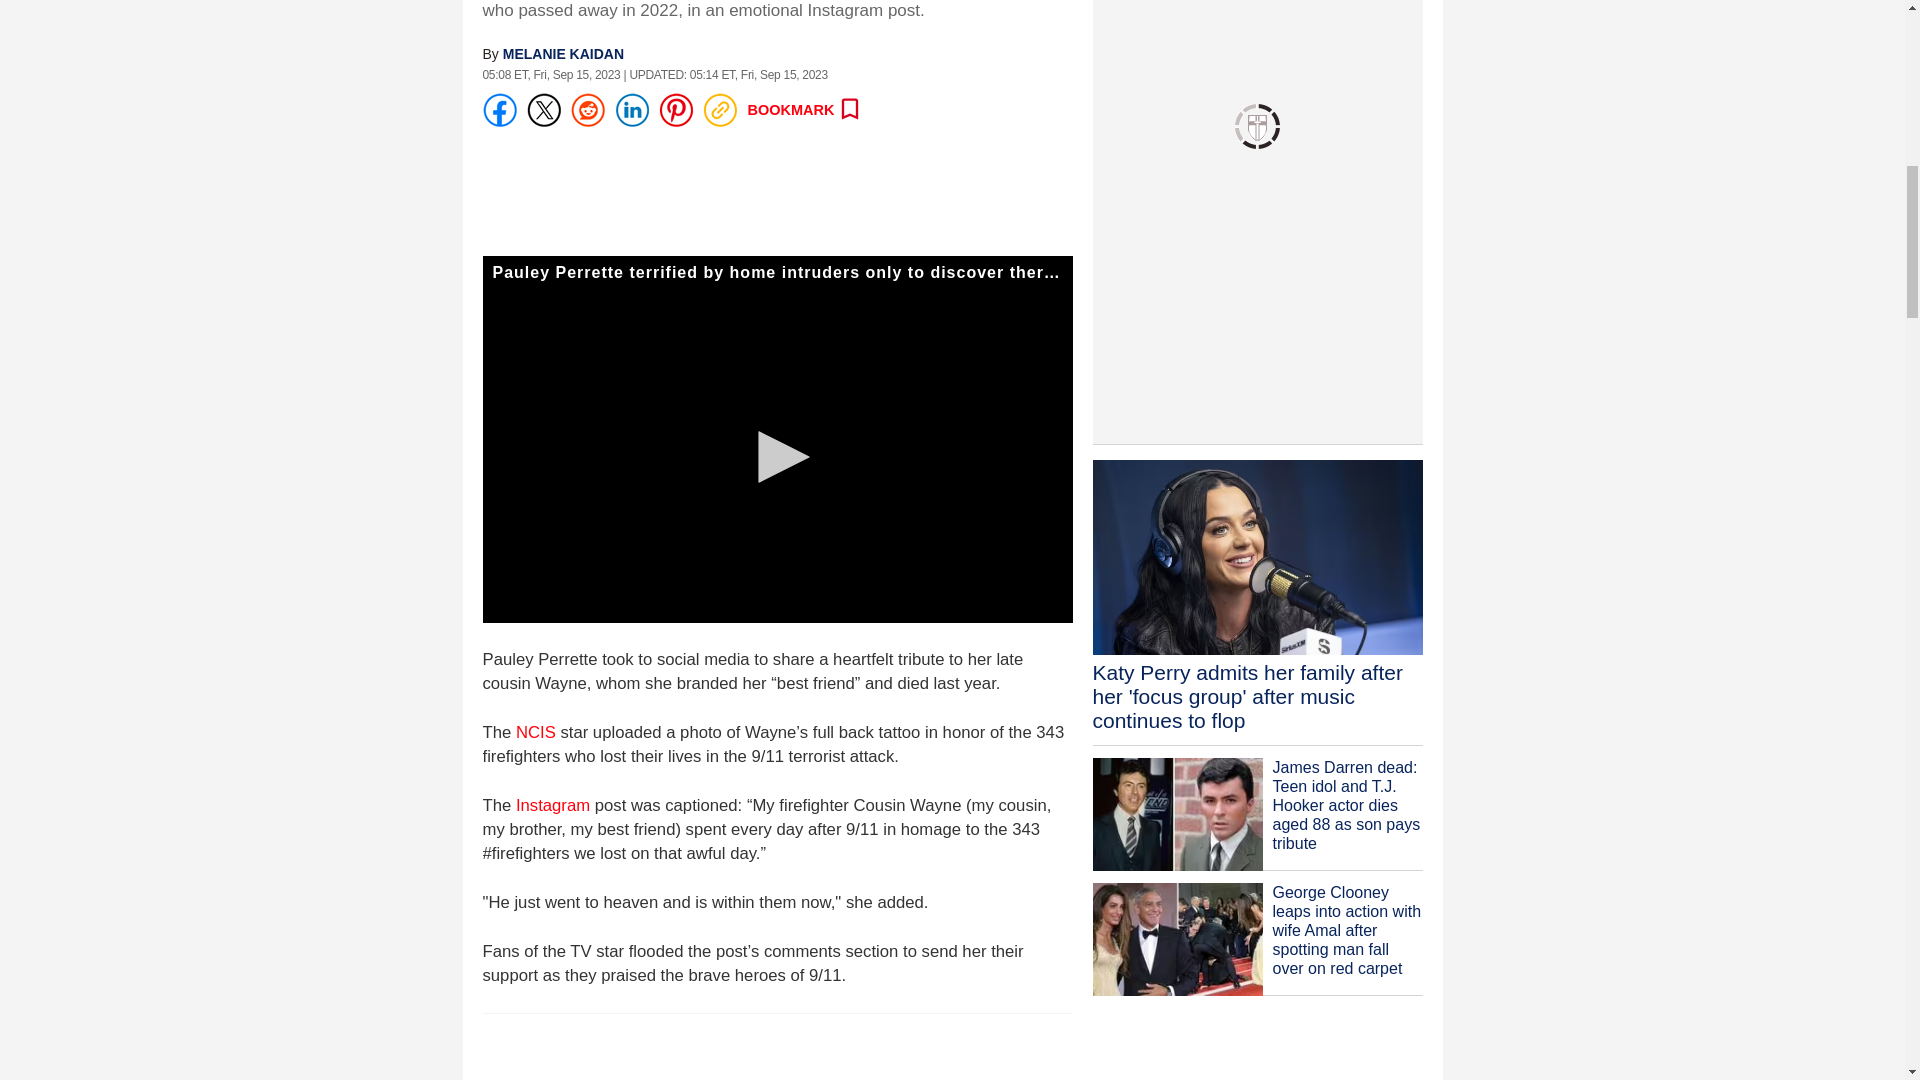 This screenshot has width=1920, height=1080. I want to click on james-darren-dead-teen-idol-t-j-hooker-dead, so click(1176, 814).